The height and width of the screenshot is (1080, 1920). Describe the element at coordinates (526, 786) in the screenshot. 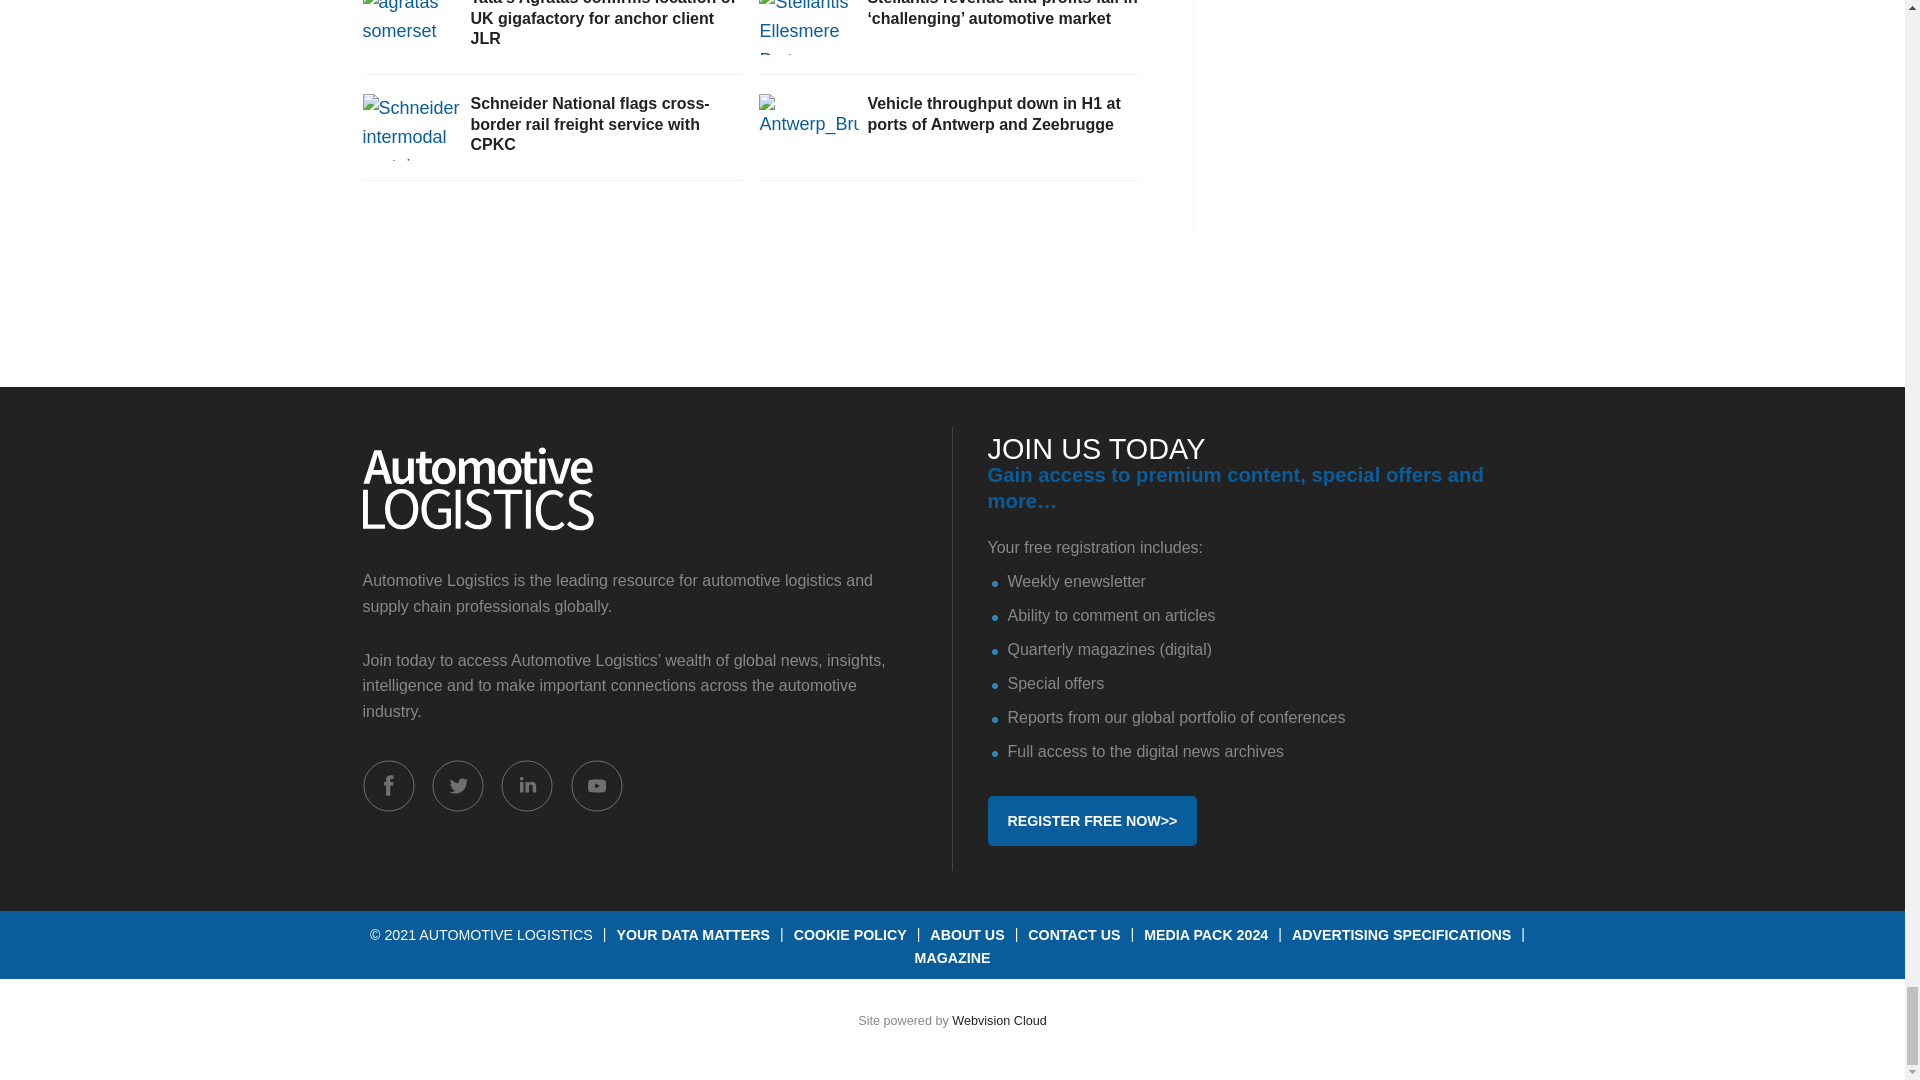

I see `Connect with us on Linked In` at that location.